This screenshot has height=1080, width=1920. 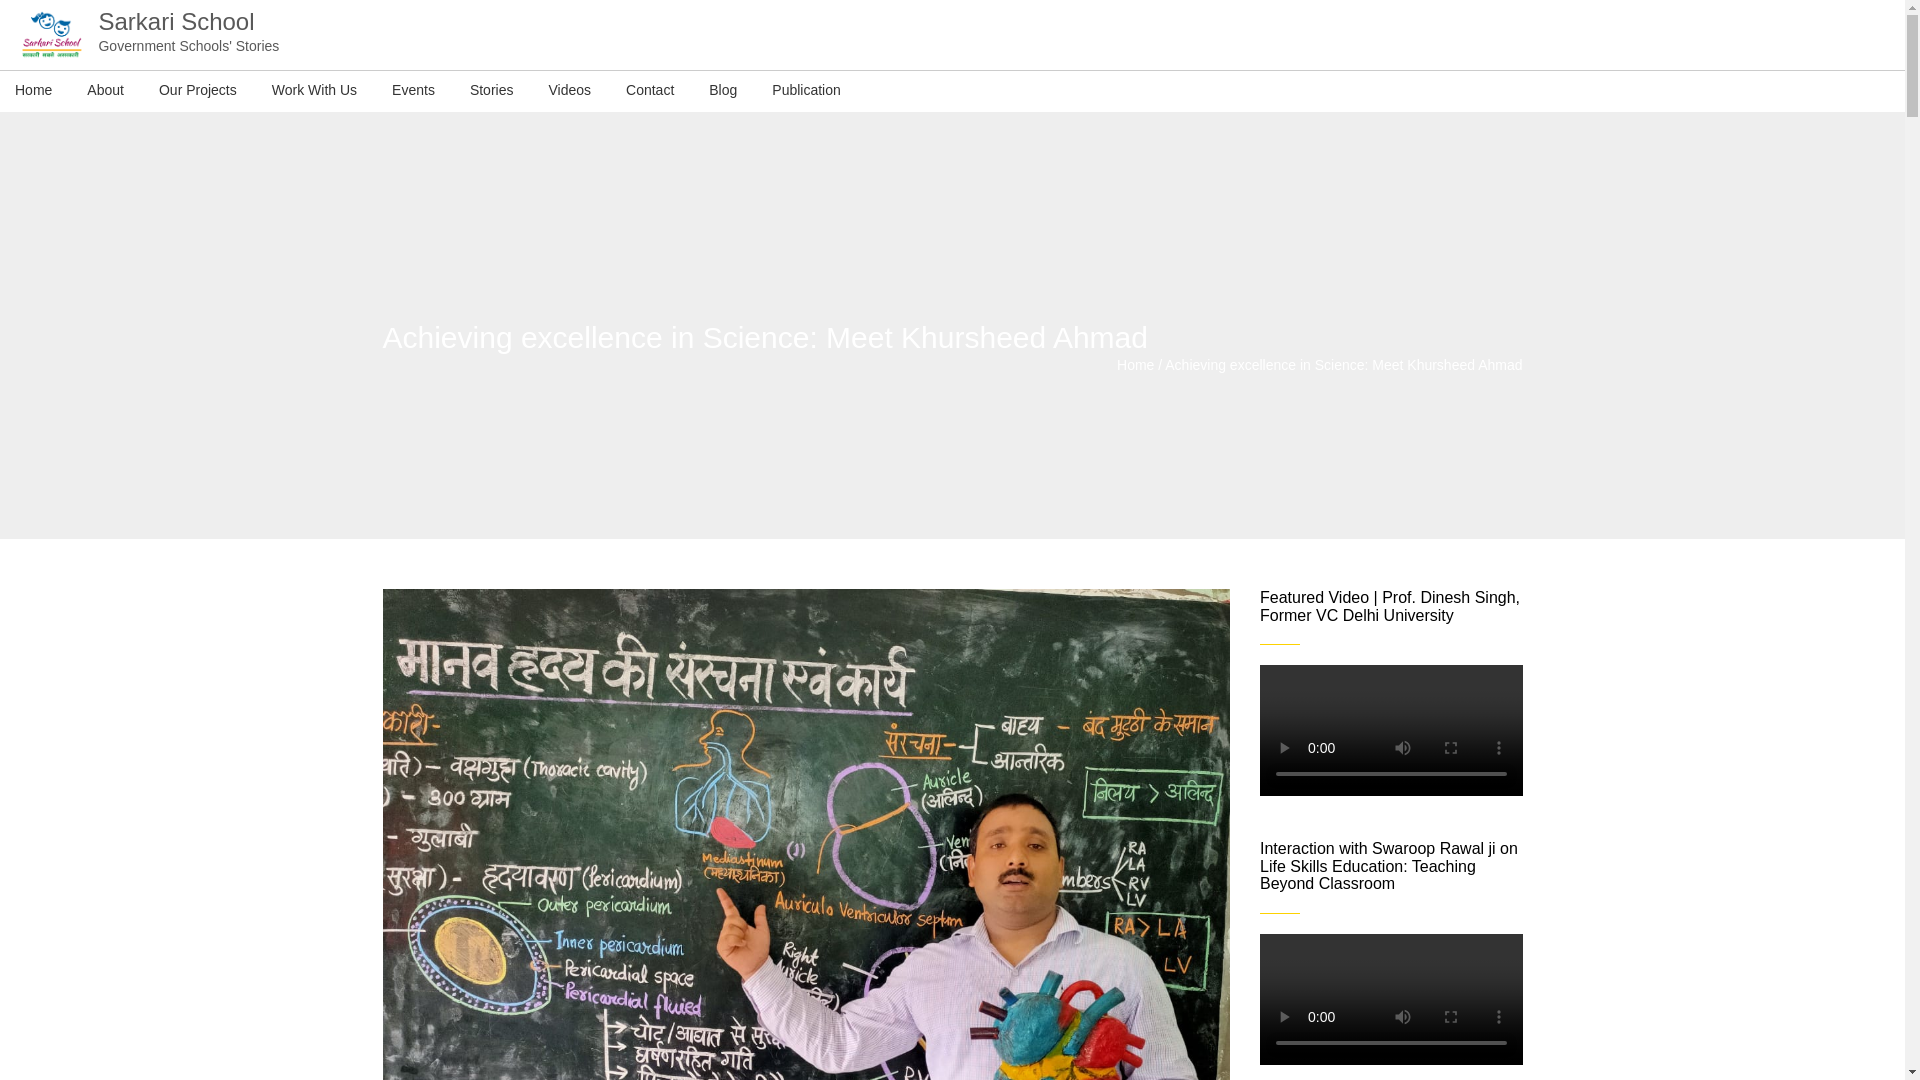 What do you see at coordinates (198, 91) in the screenshot?
I see `Our Projects` at bounding box center [198, 91].